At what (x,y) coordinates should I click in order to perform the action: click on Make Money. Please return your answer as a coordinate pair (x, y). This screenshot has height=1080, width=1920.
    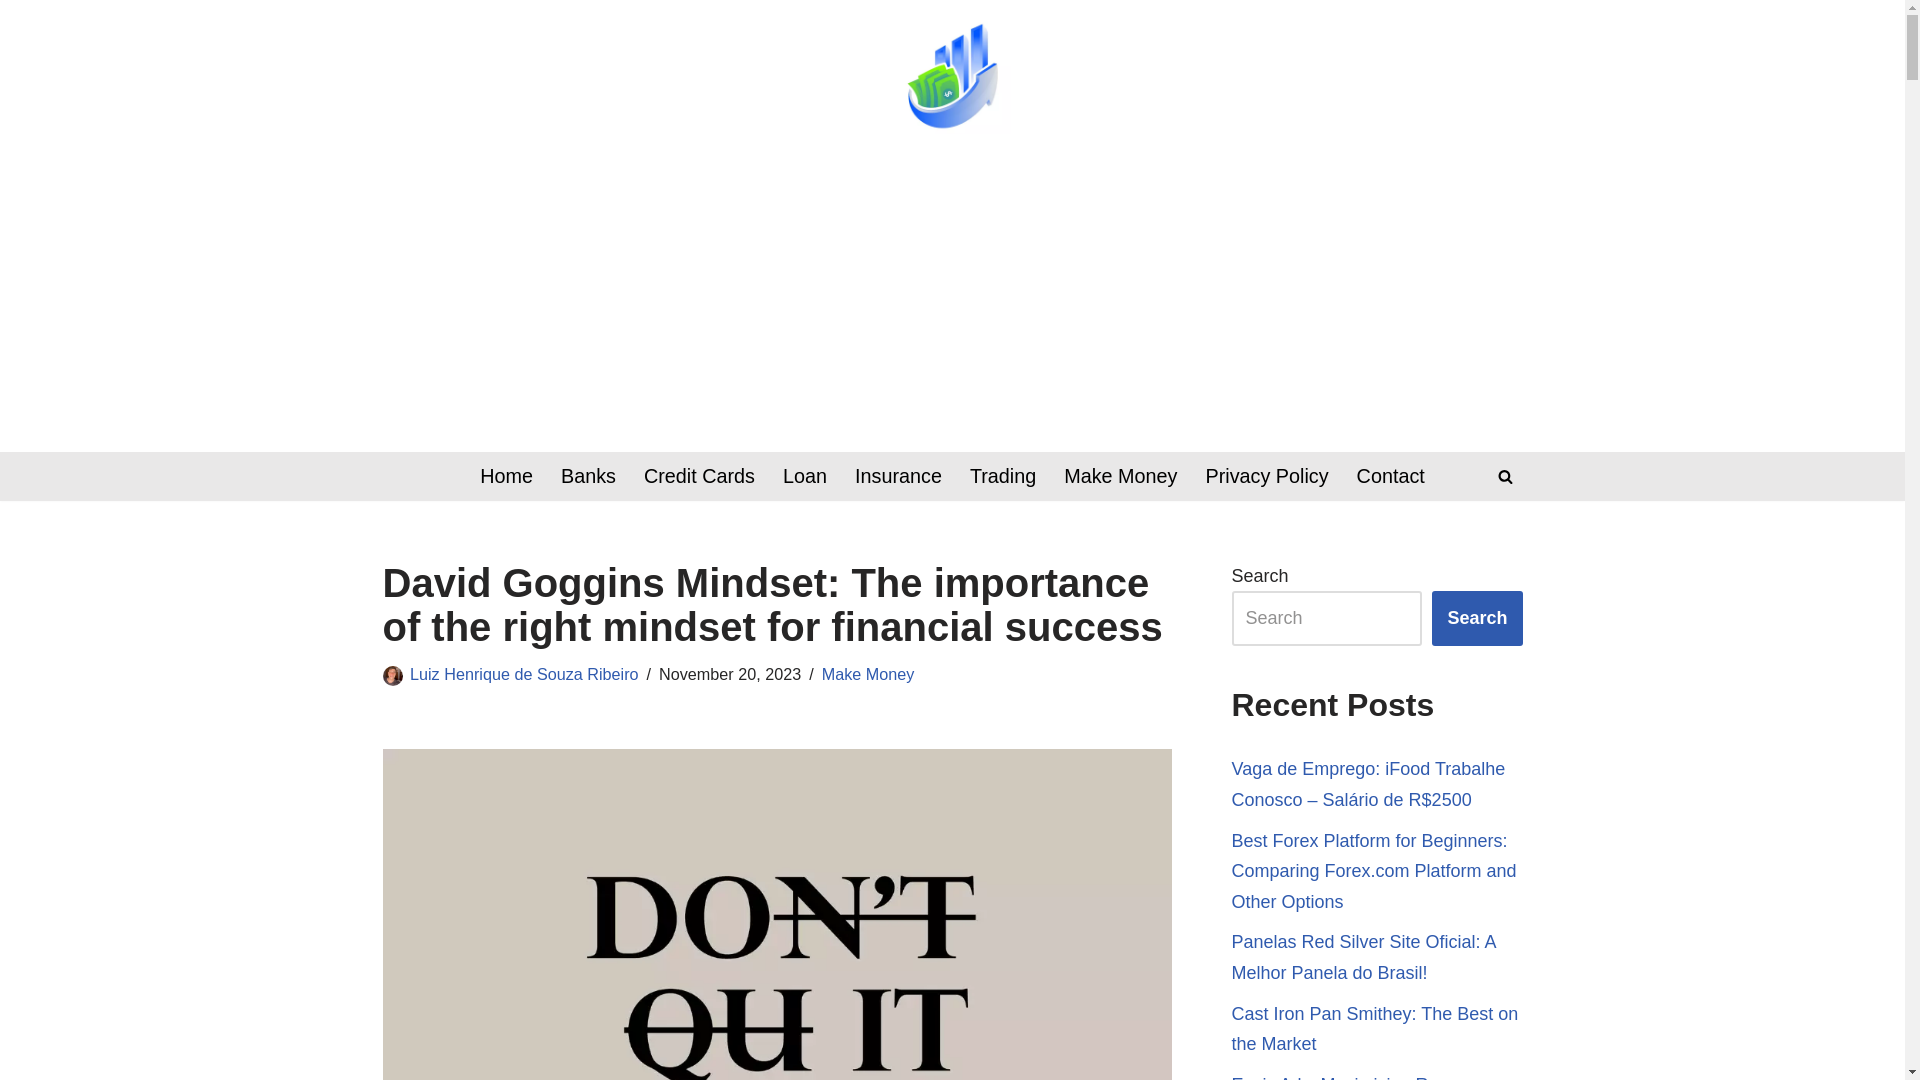
    Looking at the image, I should click on (1120, 476).